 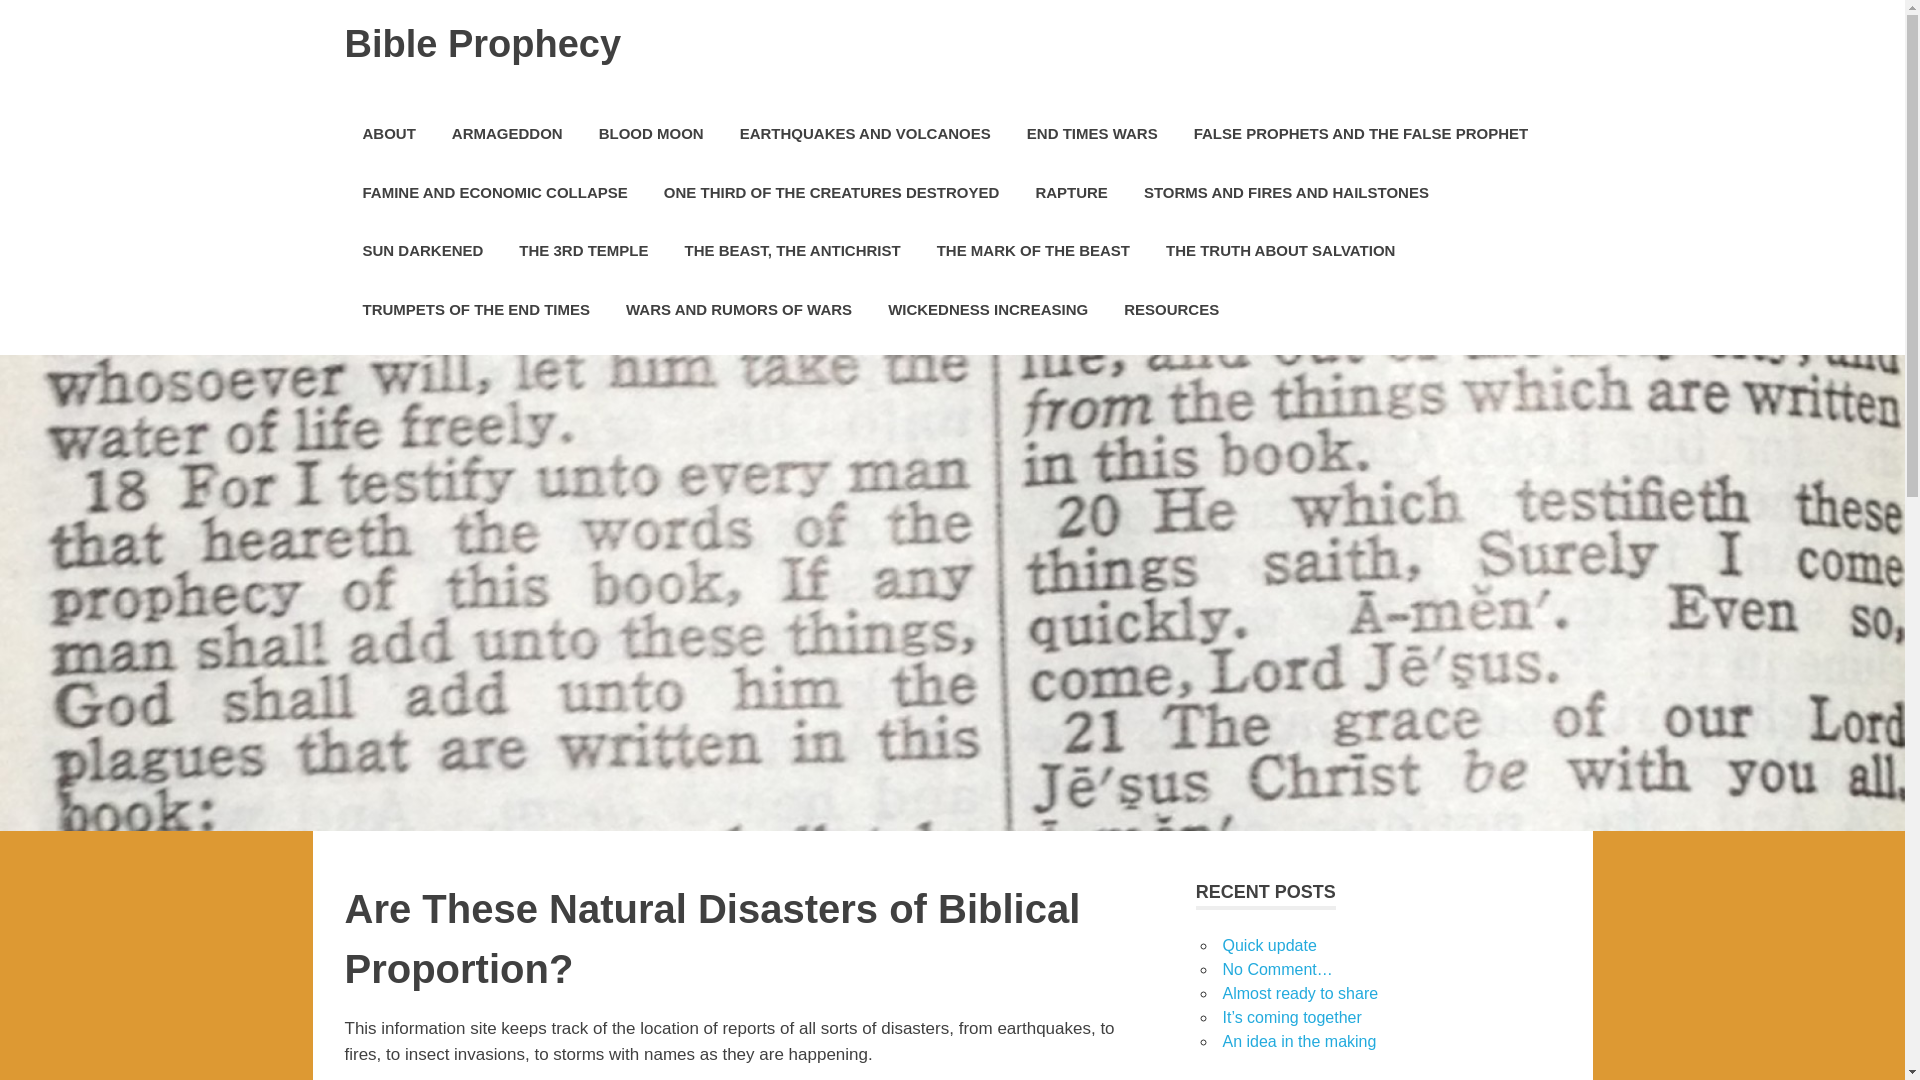 What do you see at coordinates (494, 193) in the screenshot?
I see `FAMINE AND ECONOMIC COLLAPSE` at bounding box center [494, 193].